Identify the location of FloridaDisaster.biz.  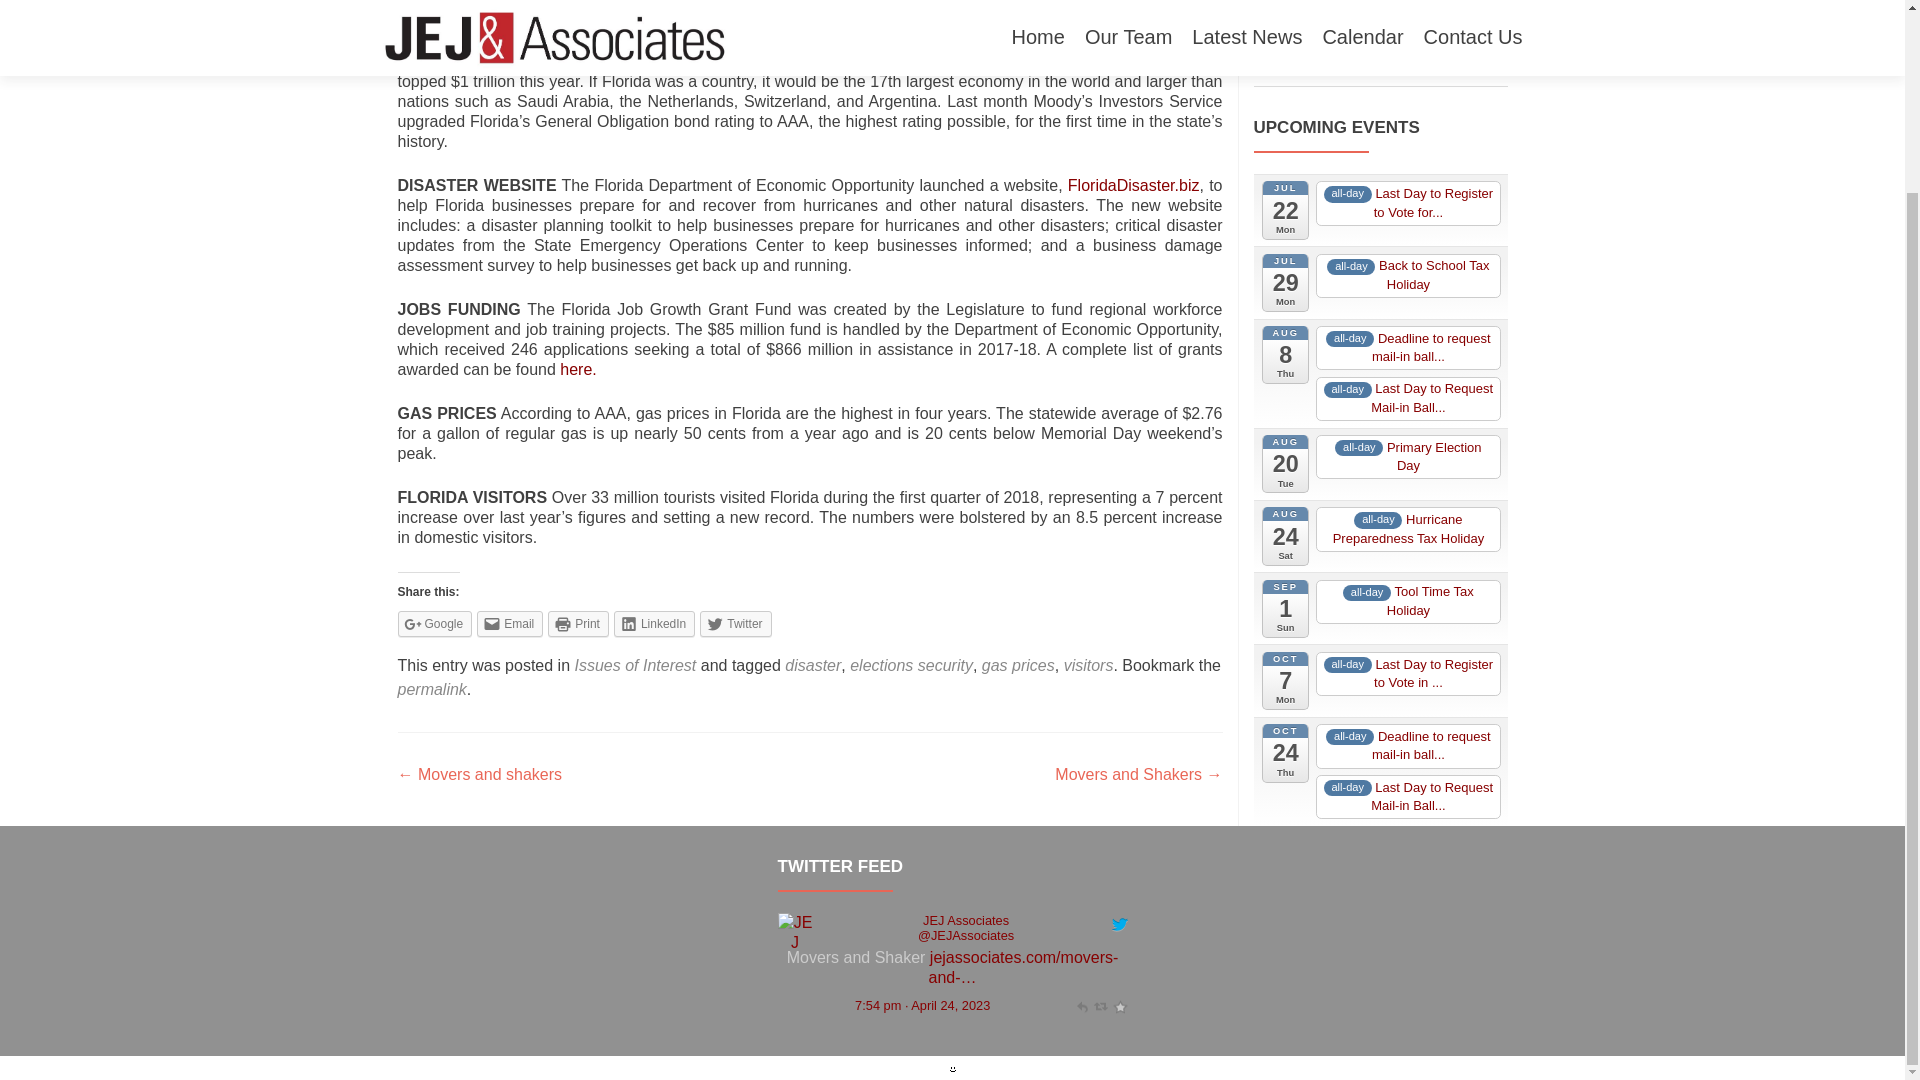
(1134, 186).